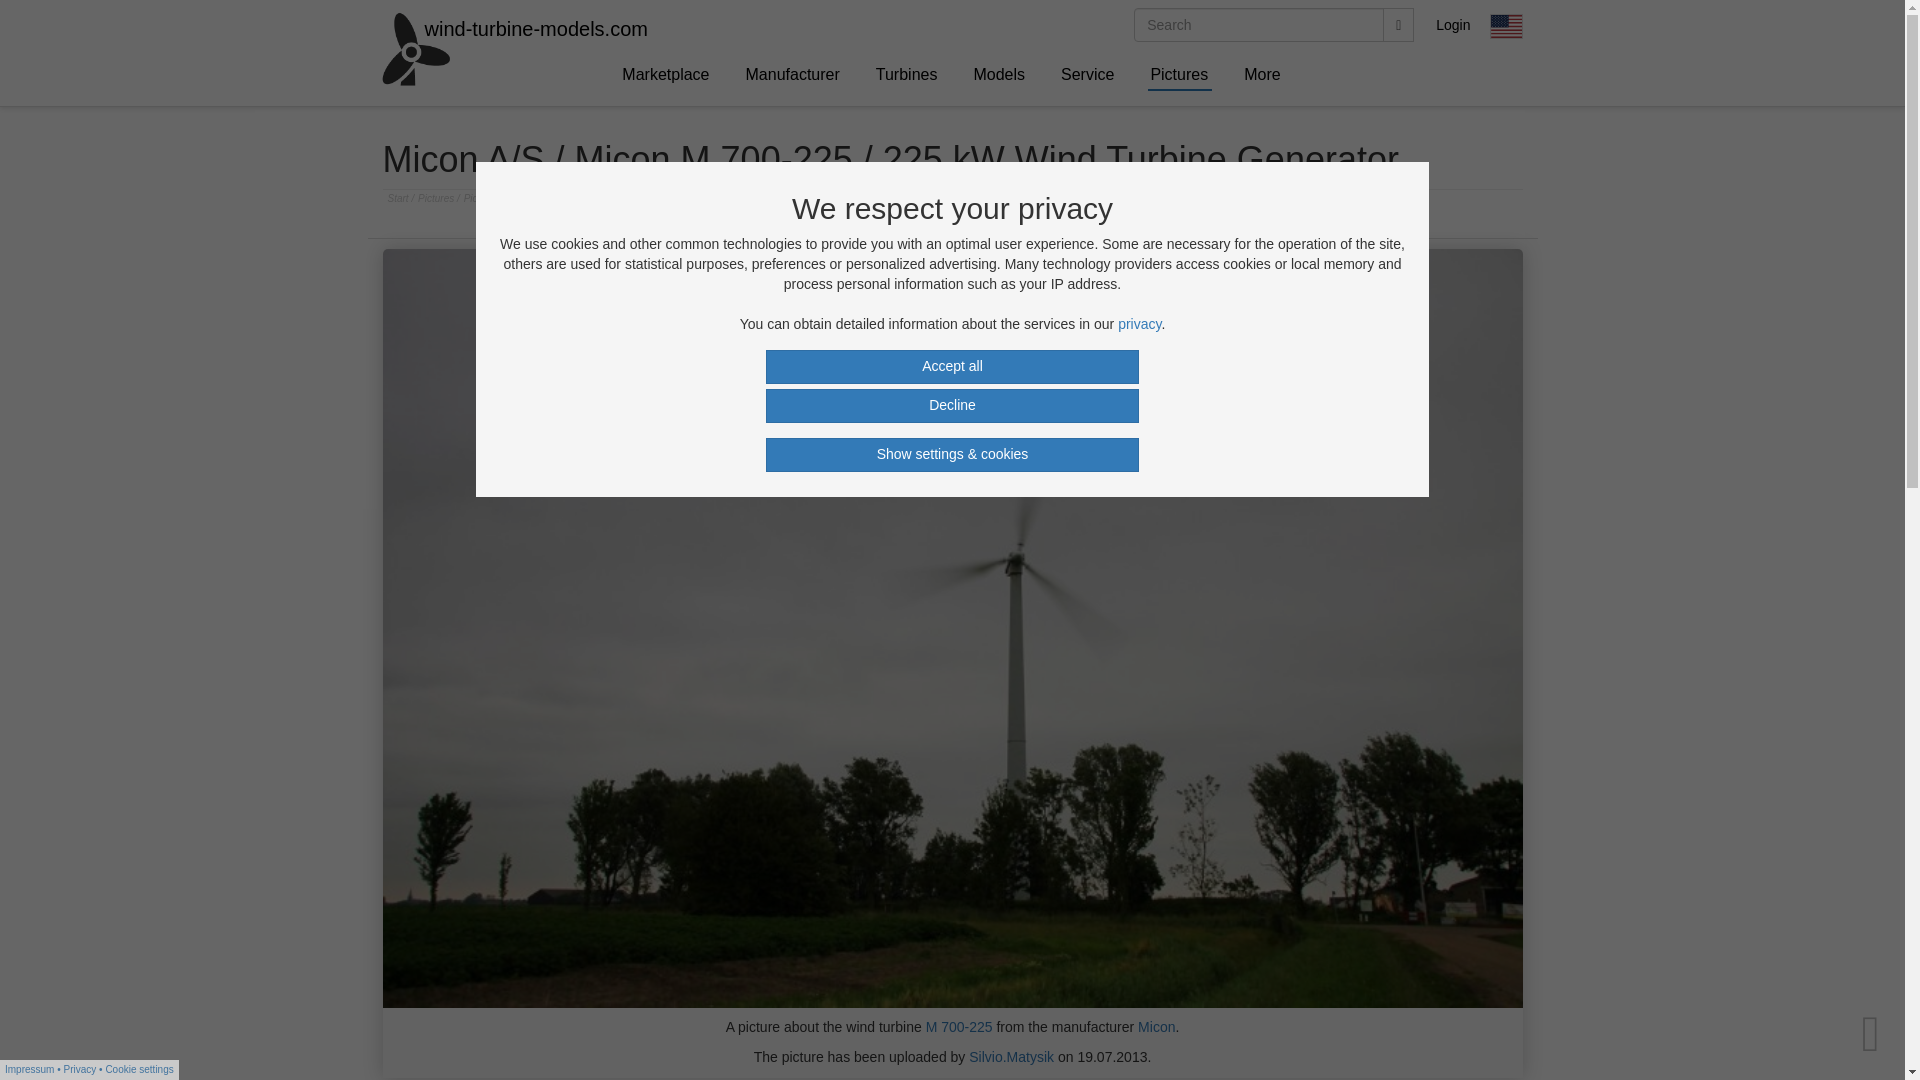 This screenshot has height=1080, width=1920. Describe the element at coordinates (794, 74) in the screenshot. I see `Manufacturer` at that location.